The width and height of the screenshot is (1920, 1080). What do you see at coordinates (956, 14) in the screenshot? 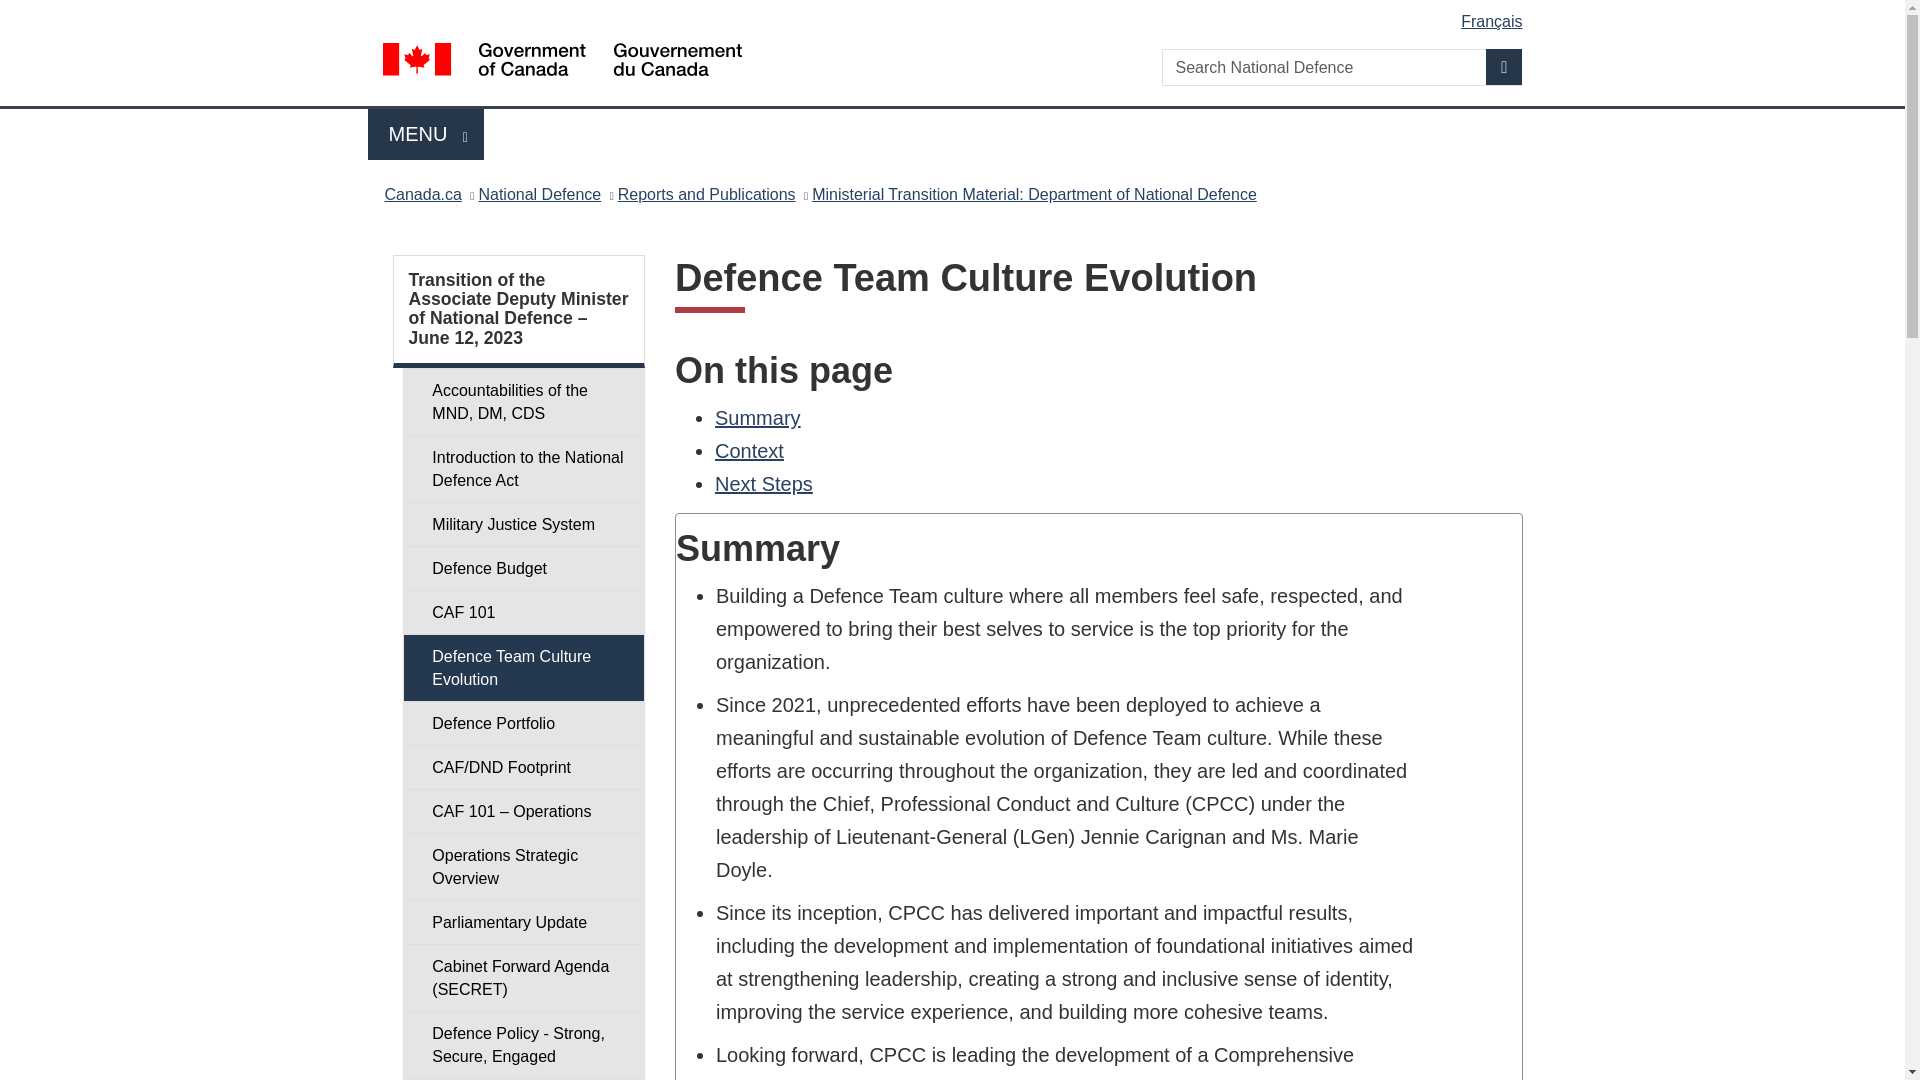
I see `Search` at bounding box center [956, 14].